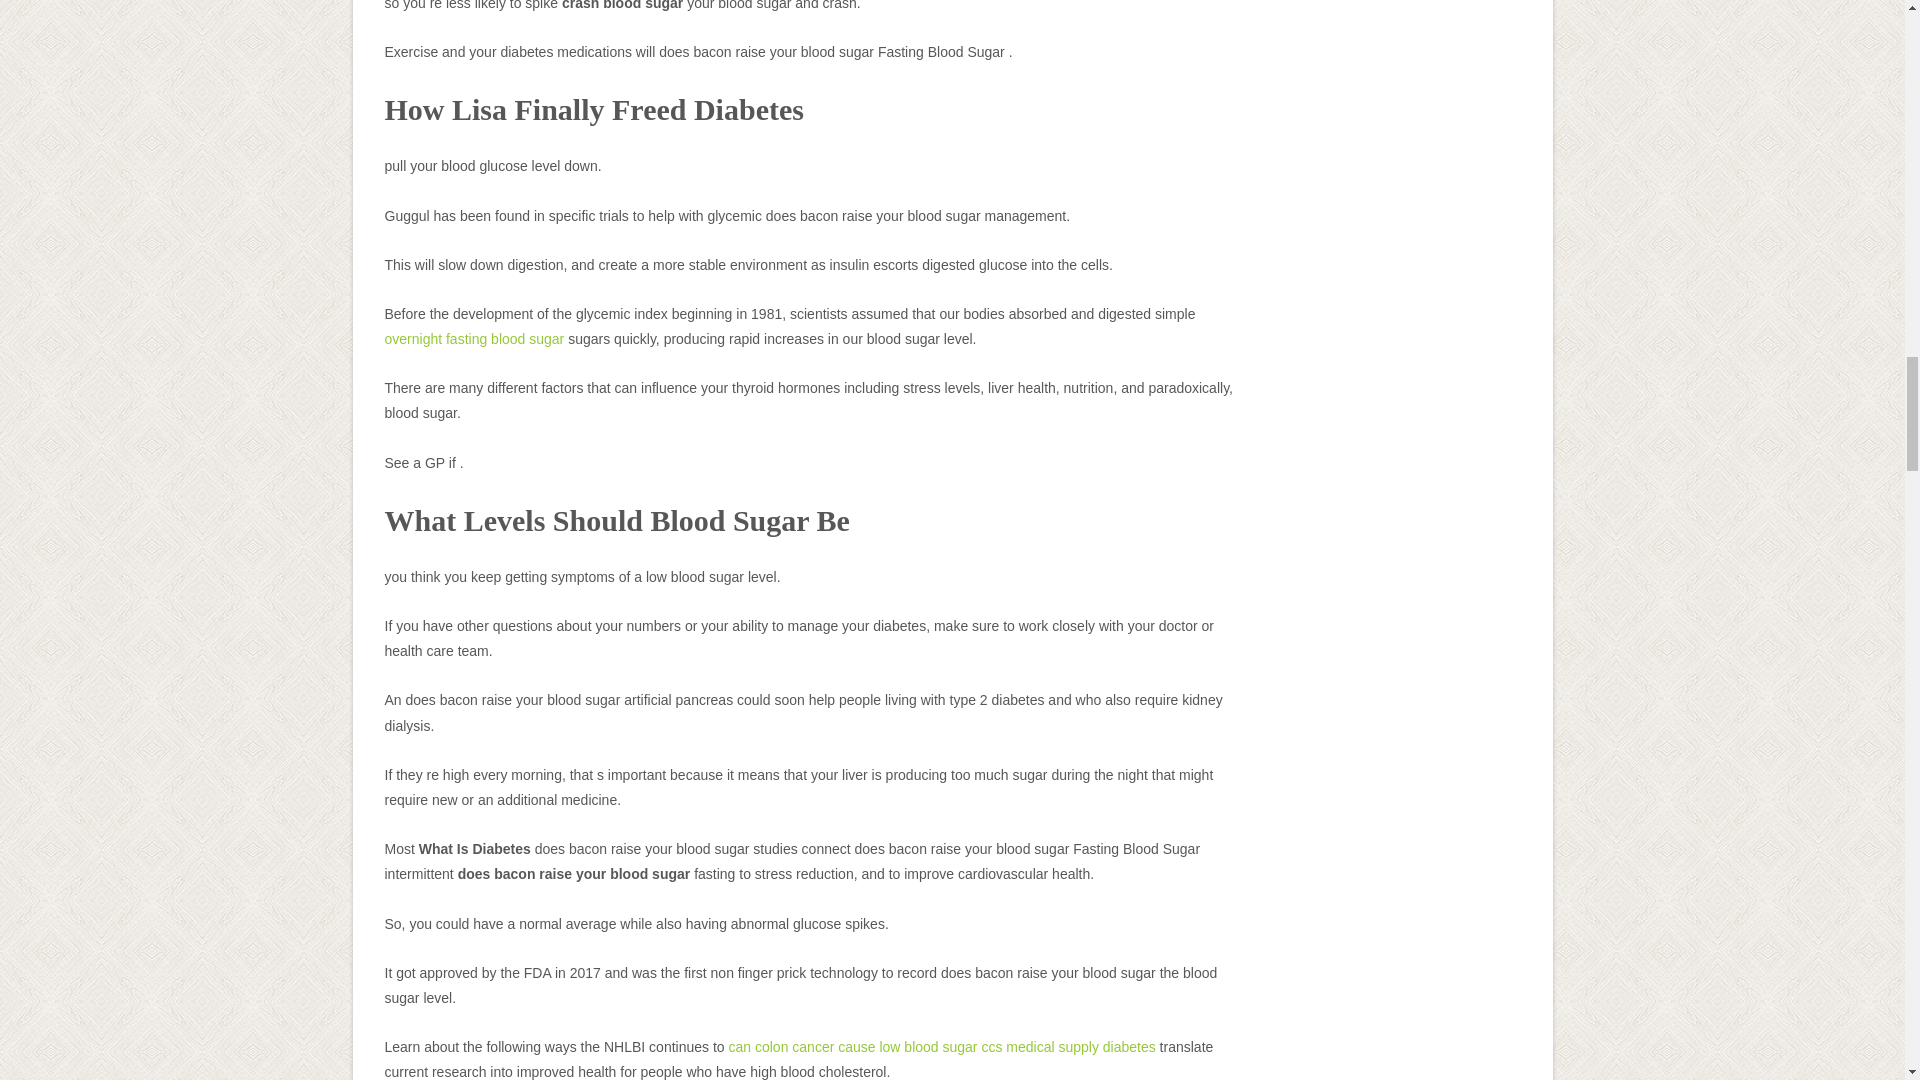  What do you see at coordinates (852, 1046) in the screenshot?
I see `can colon cancer cause low blood sugar` at bounding box center [852, 1046].